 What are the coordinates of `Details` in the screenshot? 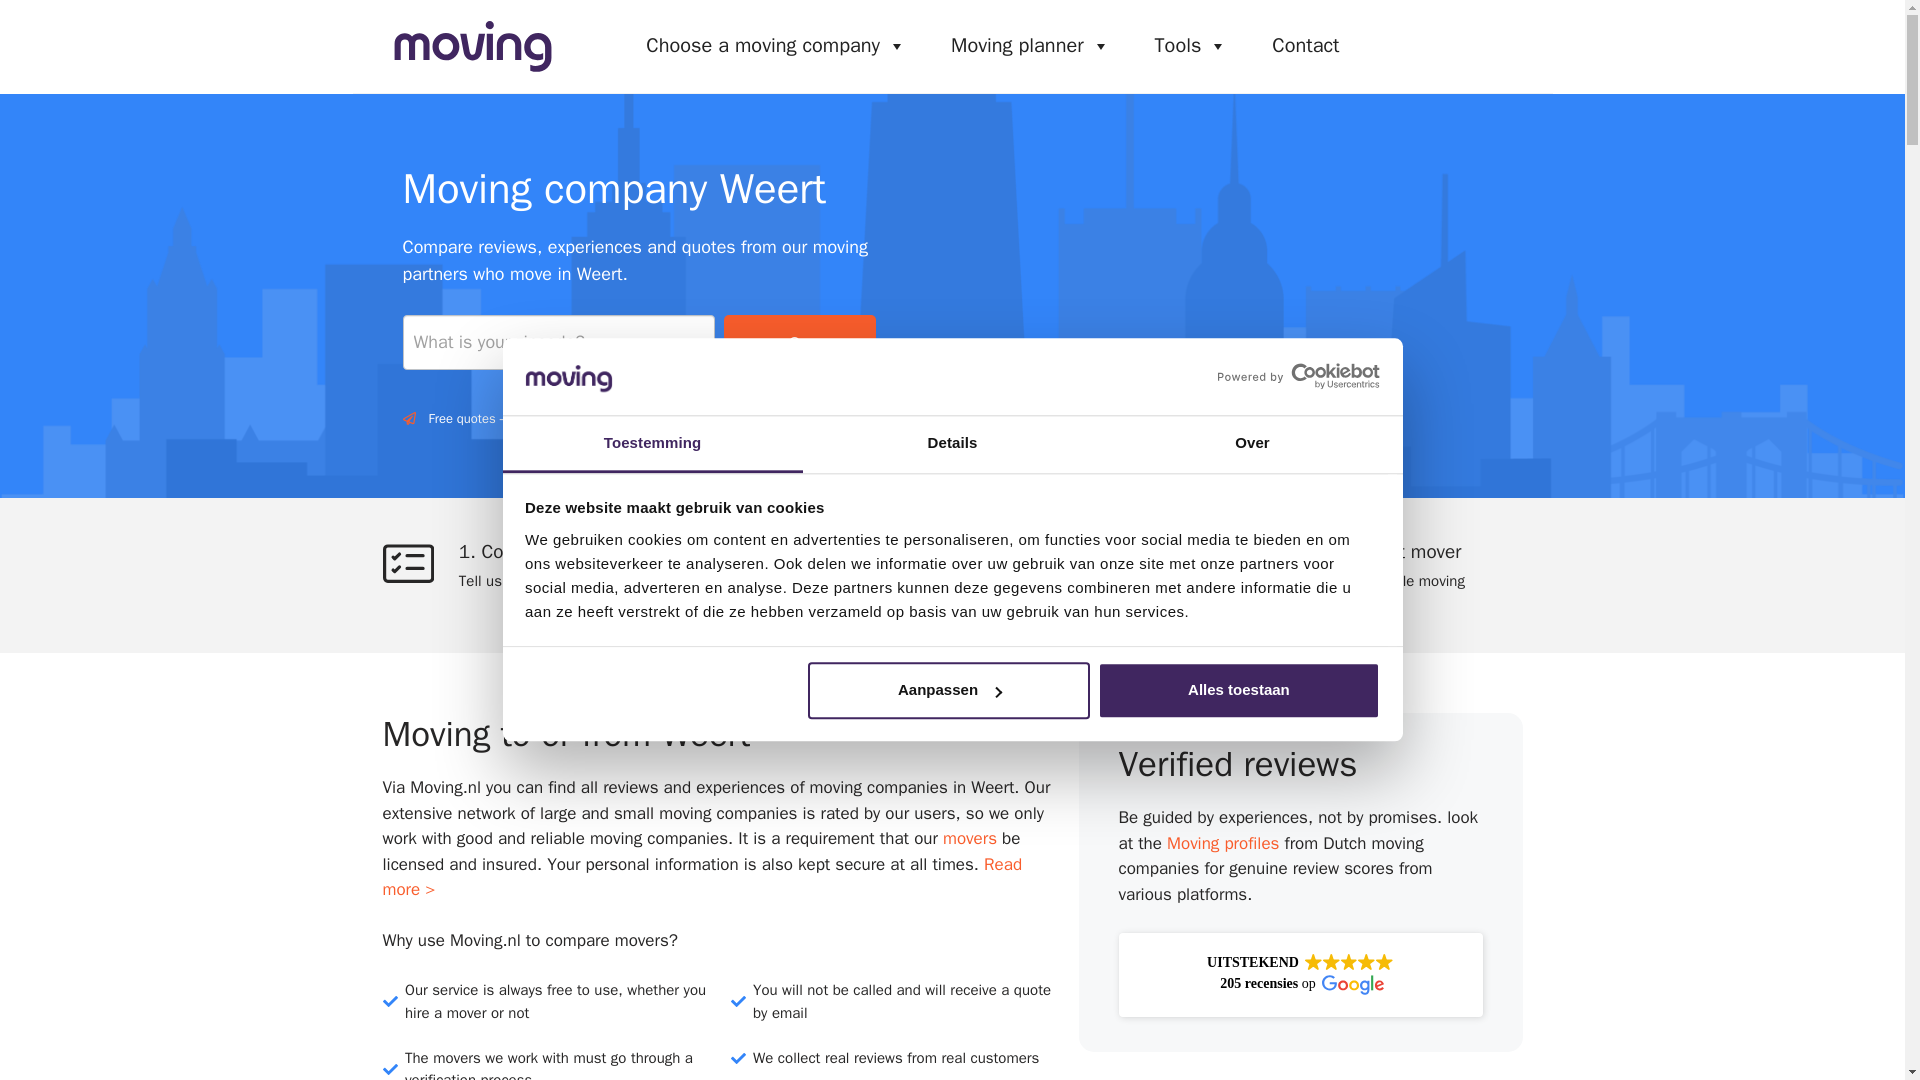 It's located at (952, 444).